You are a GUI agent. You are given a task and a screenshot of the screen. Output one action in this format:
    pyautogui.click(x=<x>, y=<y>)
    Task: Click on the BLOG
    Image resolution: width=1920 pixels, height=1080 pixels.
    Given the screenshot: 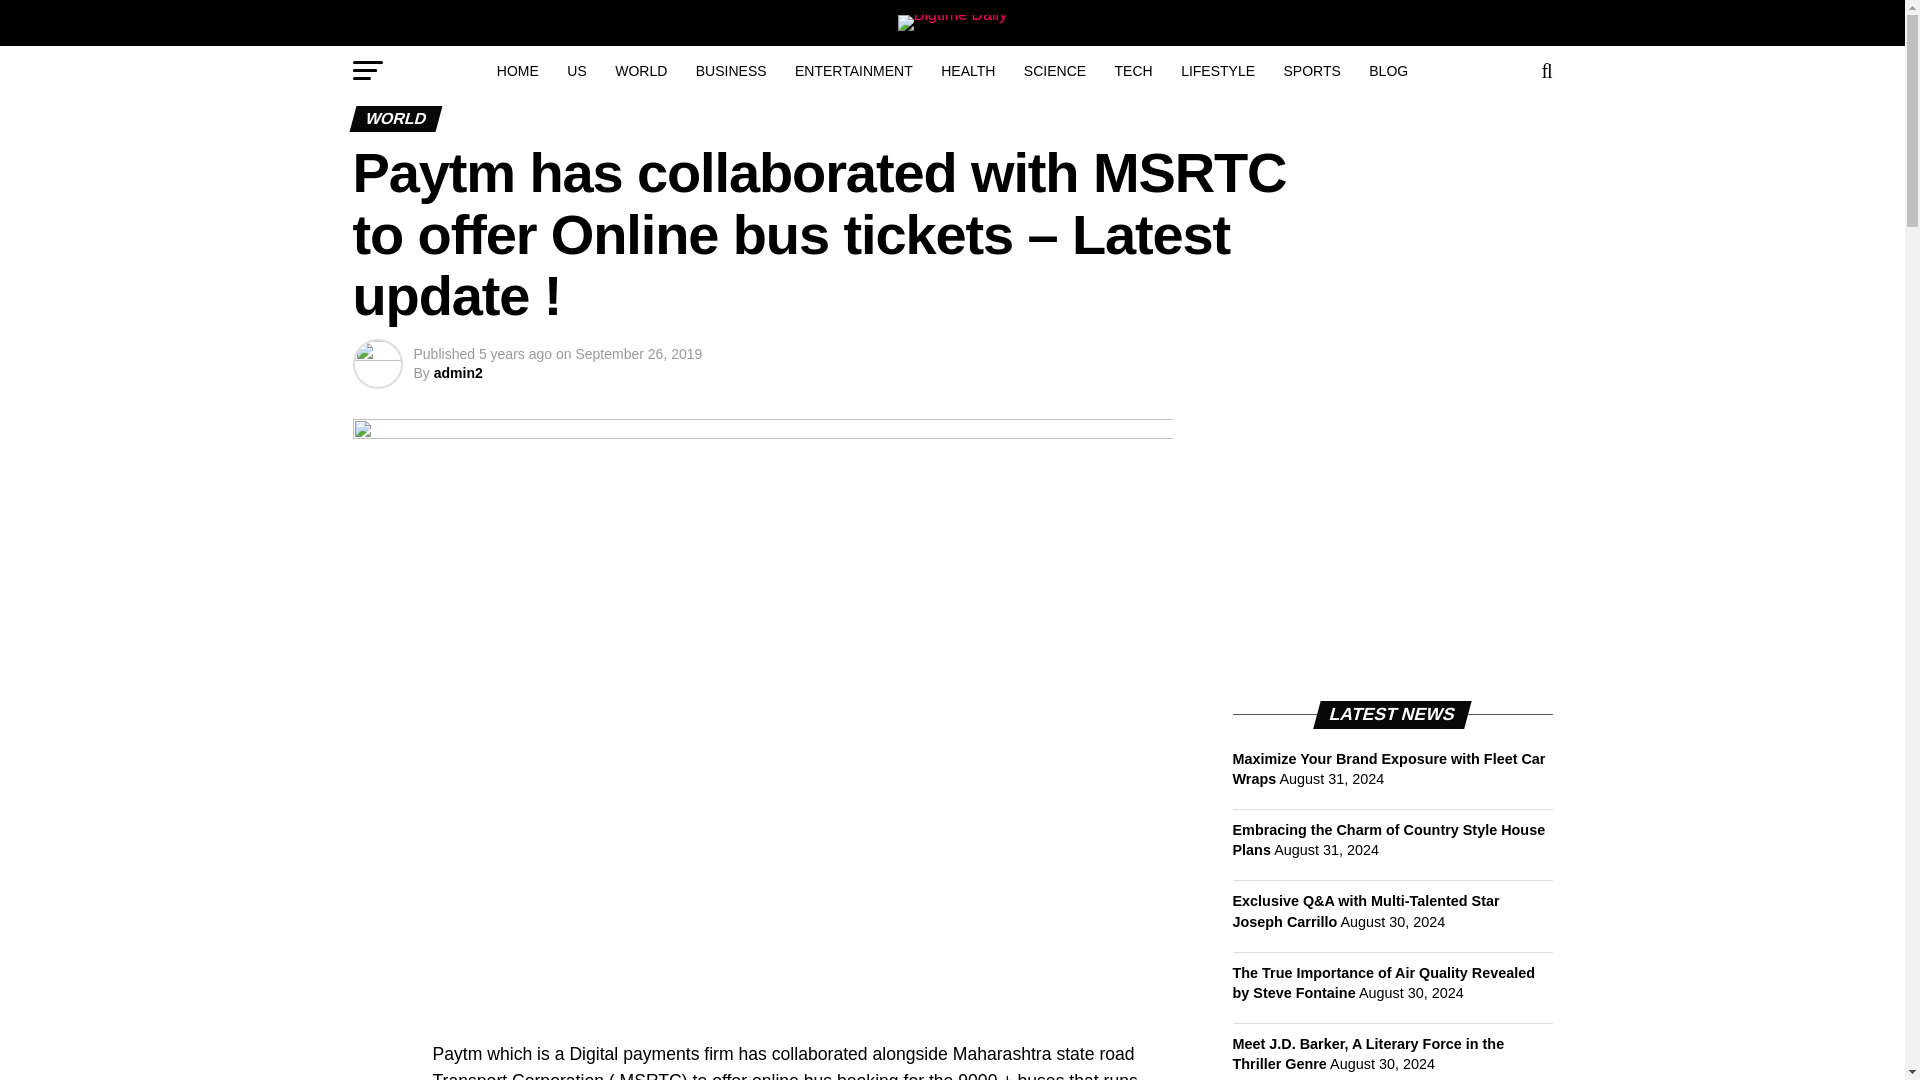 What is the action you would take?
    pyautogui.click(x=1388, y=71)
    